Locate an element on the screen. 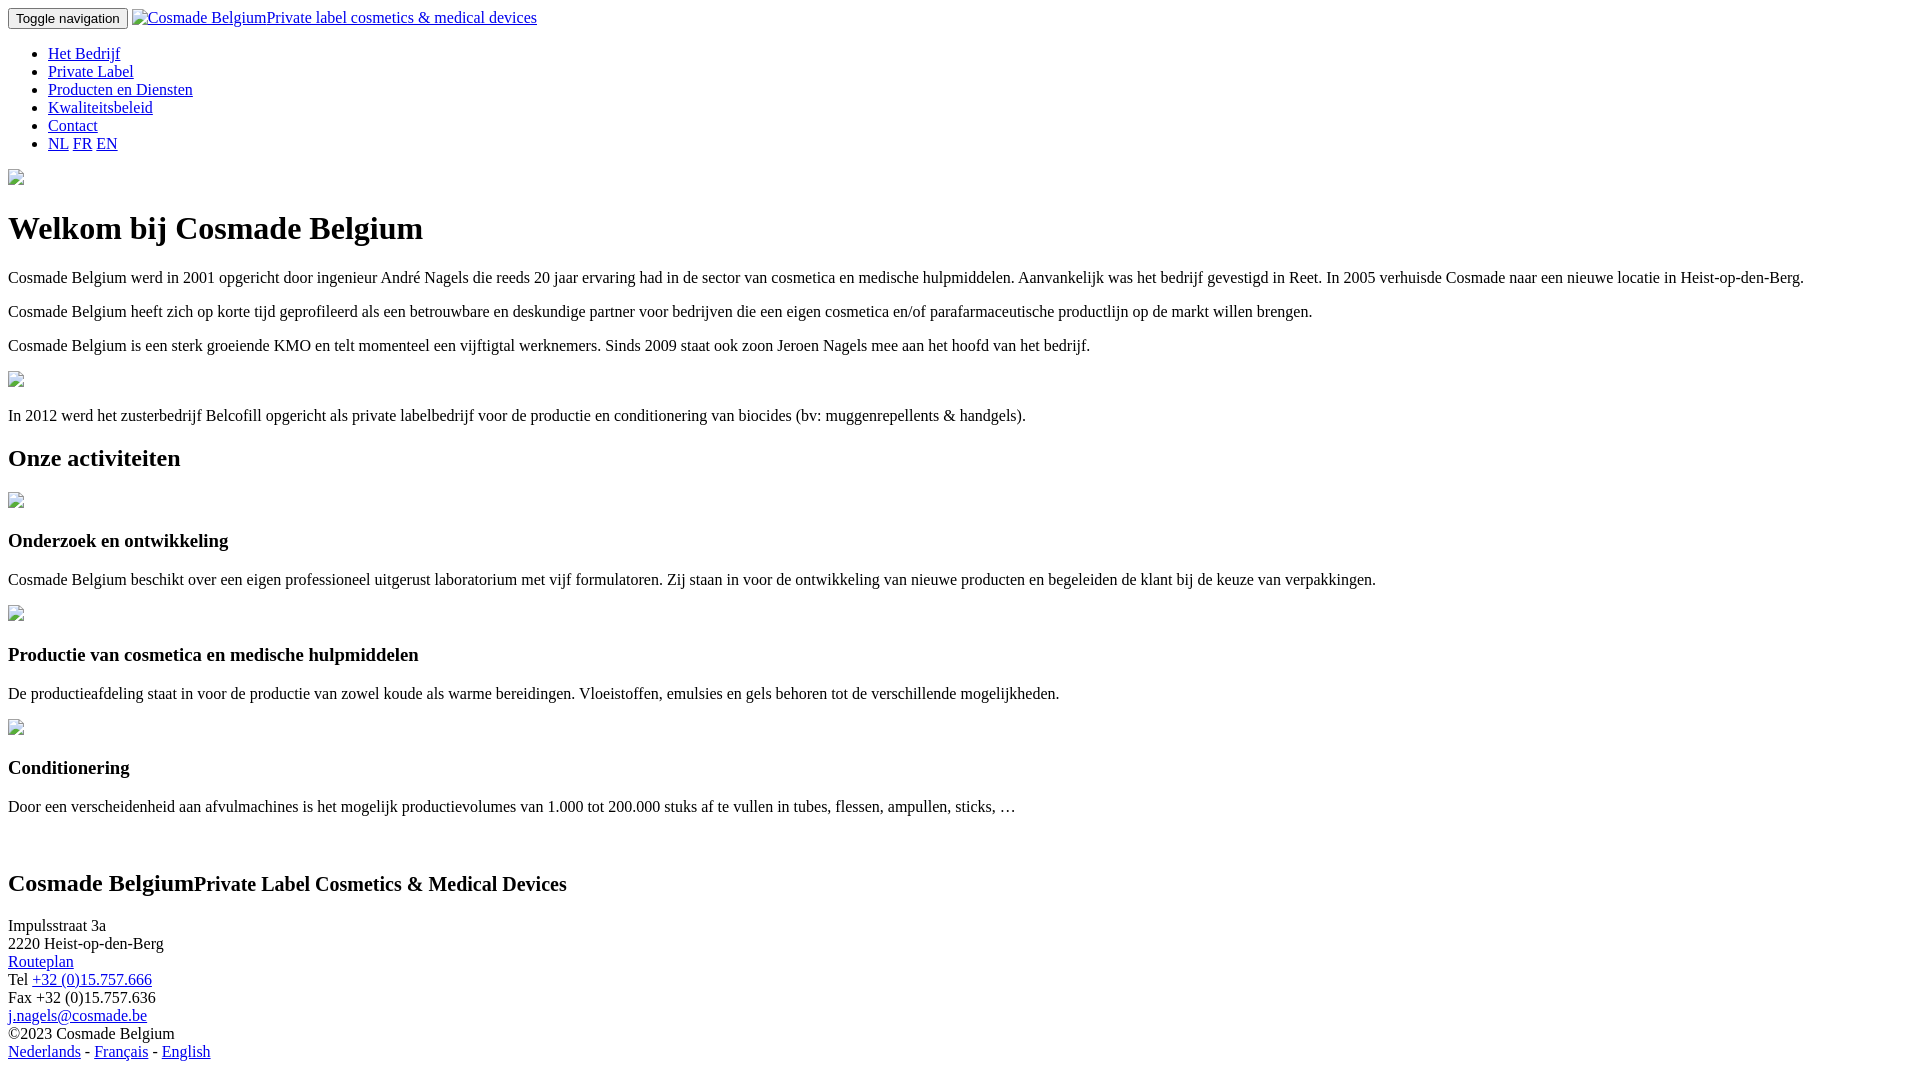 The image size is (1920, 1080). Routeplan is located at coordinates (41, 962).